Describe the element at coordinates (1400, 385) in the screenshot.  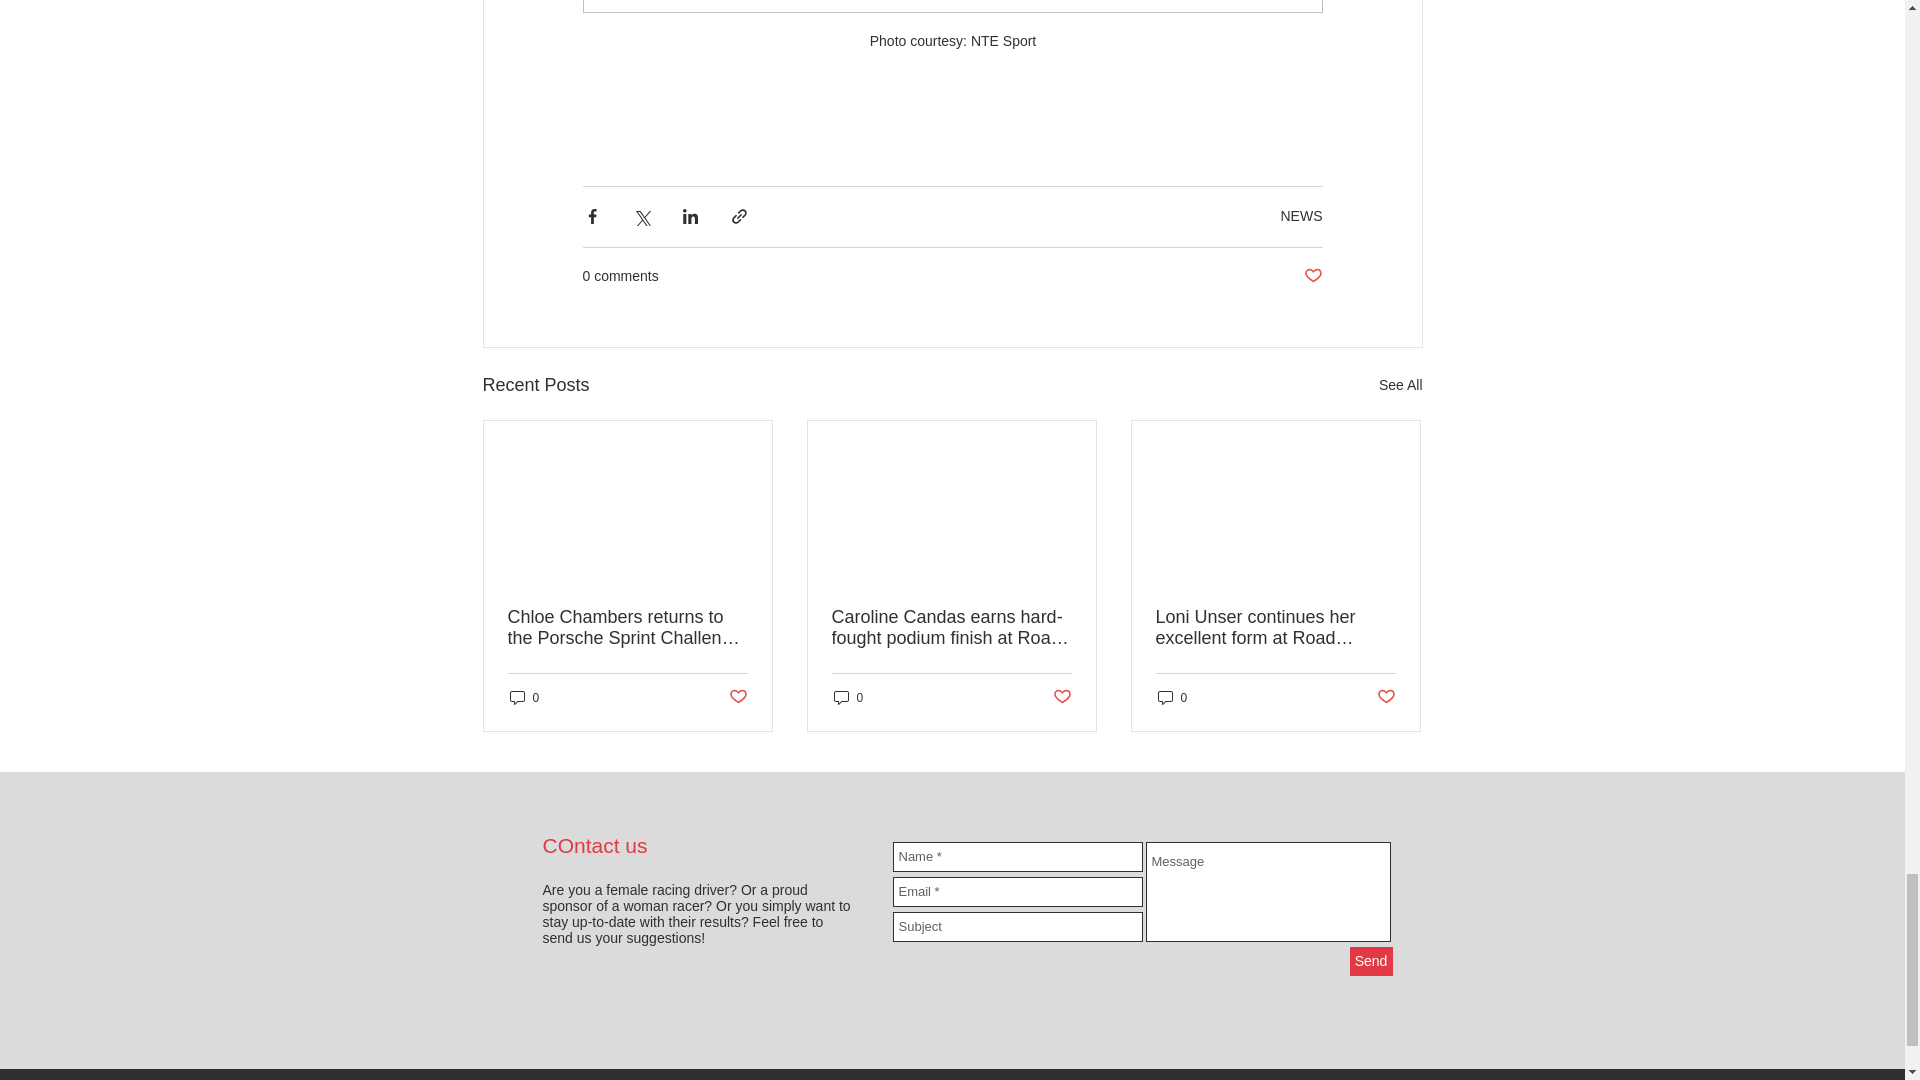
I see `See All` at that location.